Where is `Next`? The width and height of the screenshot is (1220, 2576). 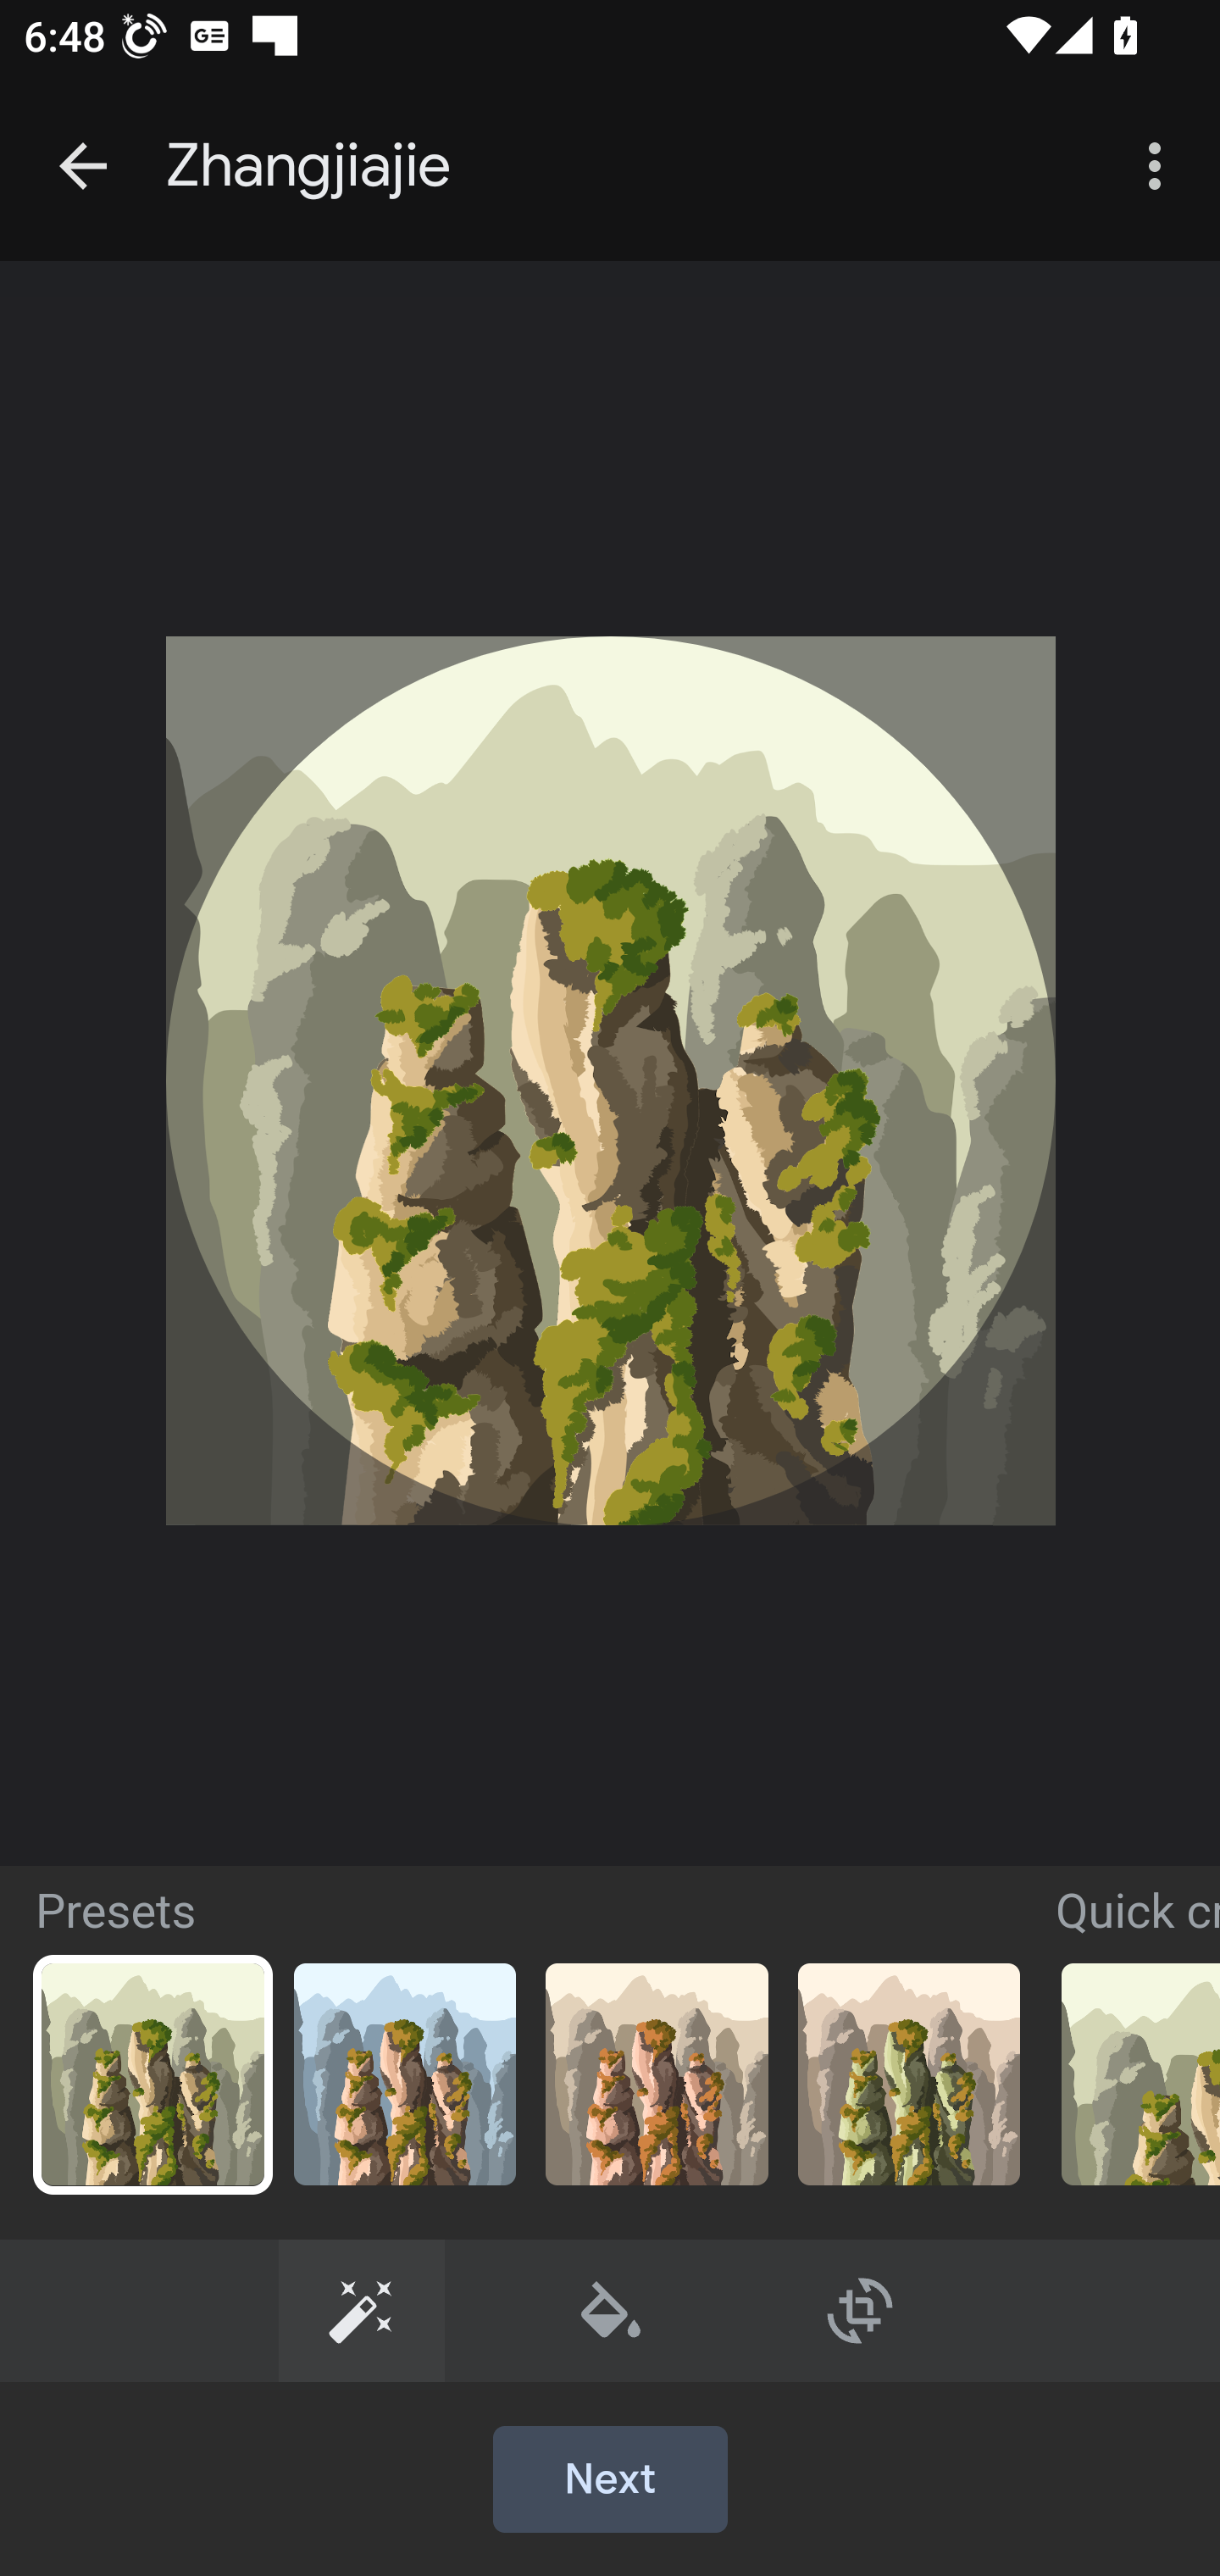
Next is located at coordinates (610, 2480).